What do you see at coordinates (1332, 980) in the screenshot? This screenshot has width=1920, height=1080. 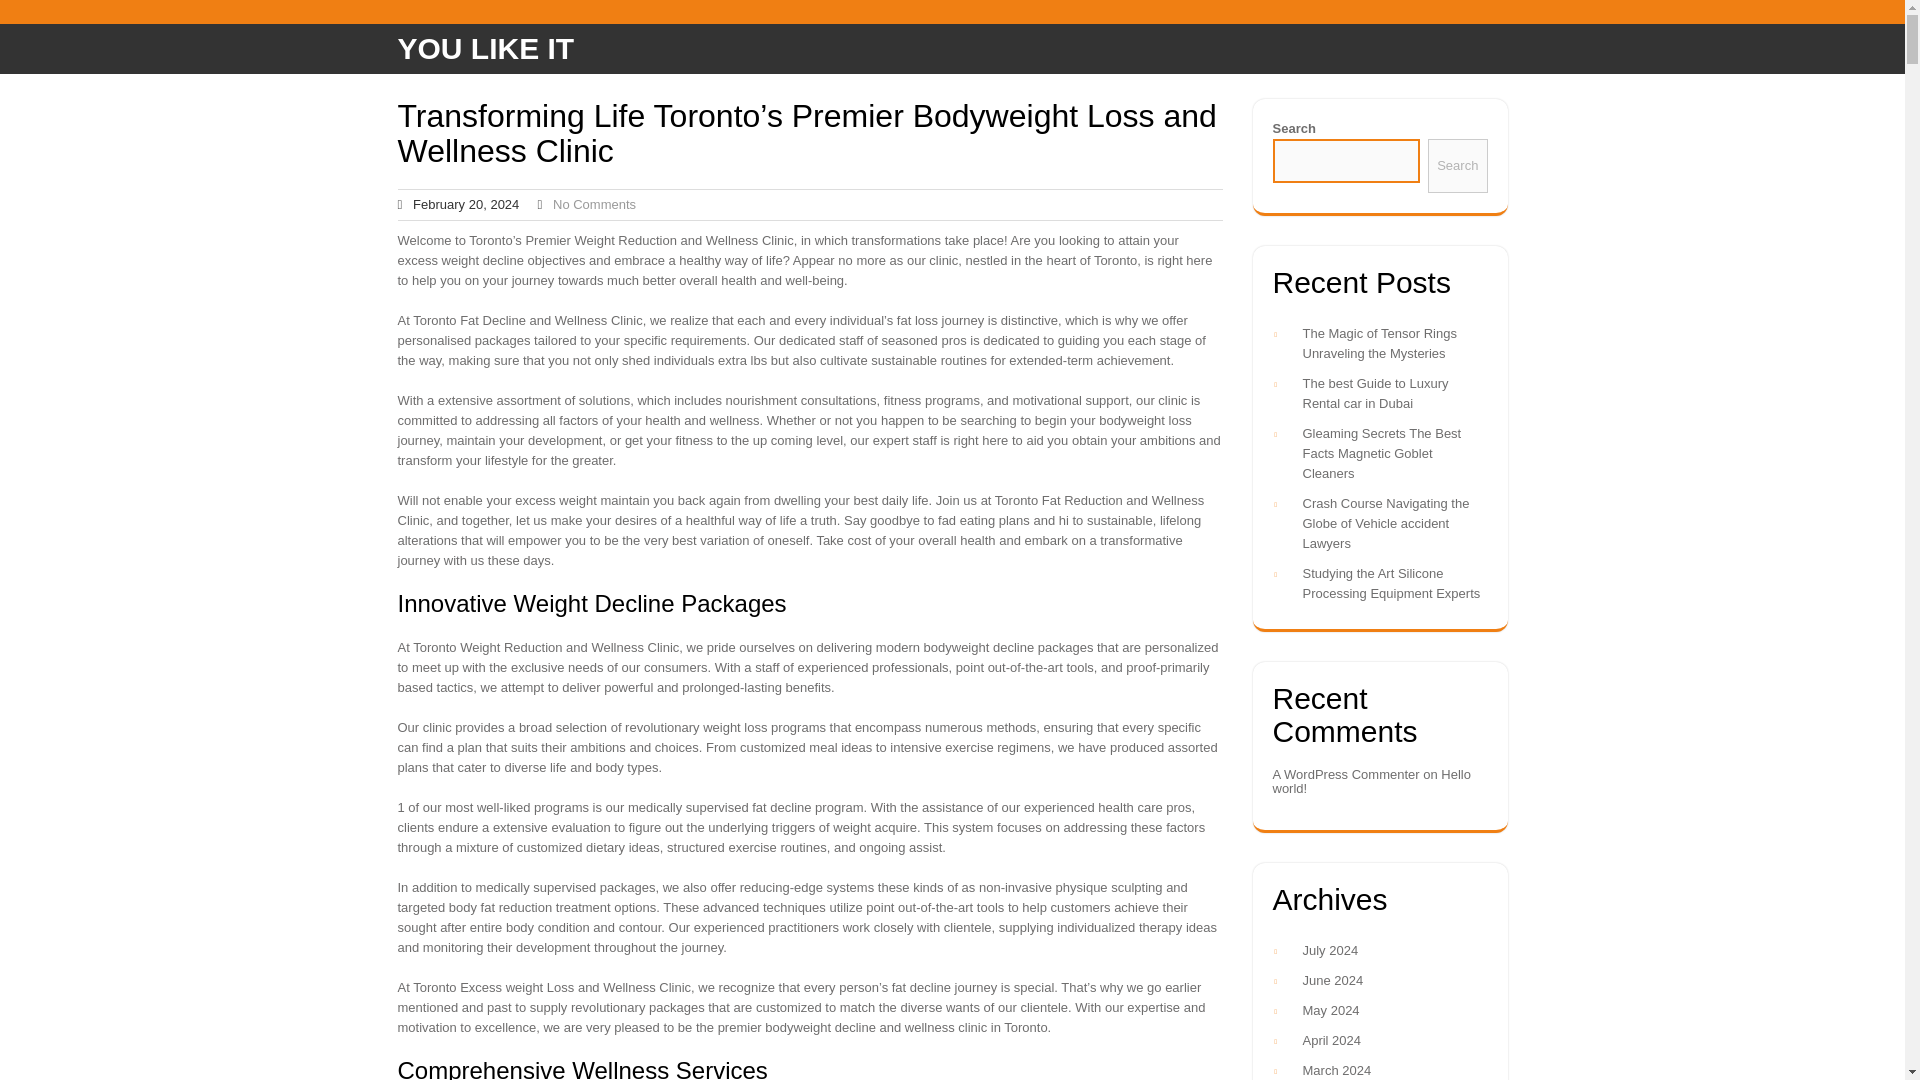 I see `June 2024` at bounding box center [1332, 980].